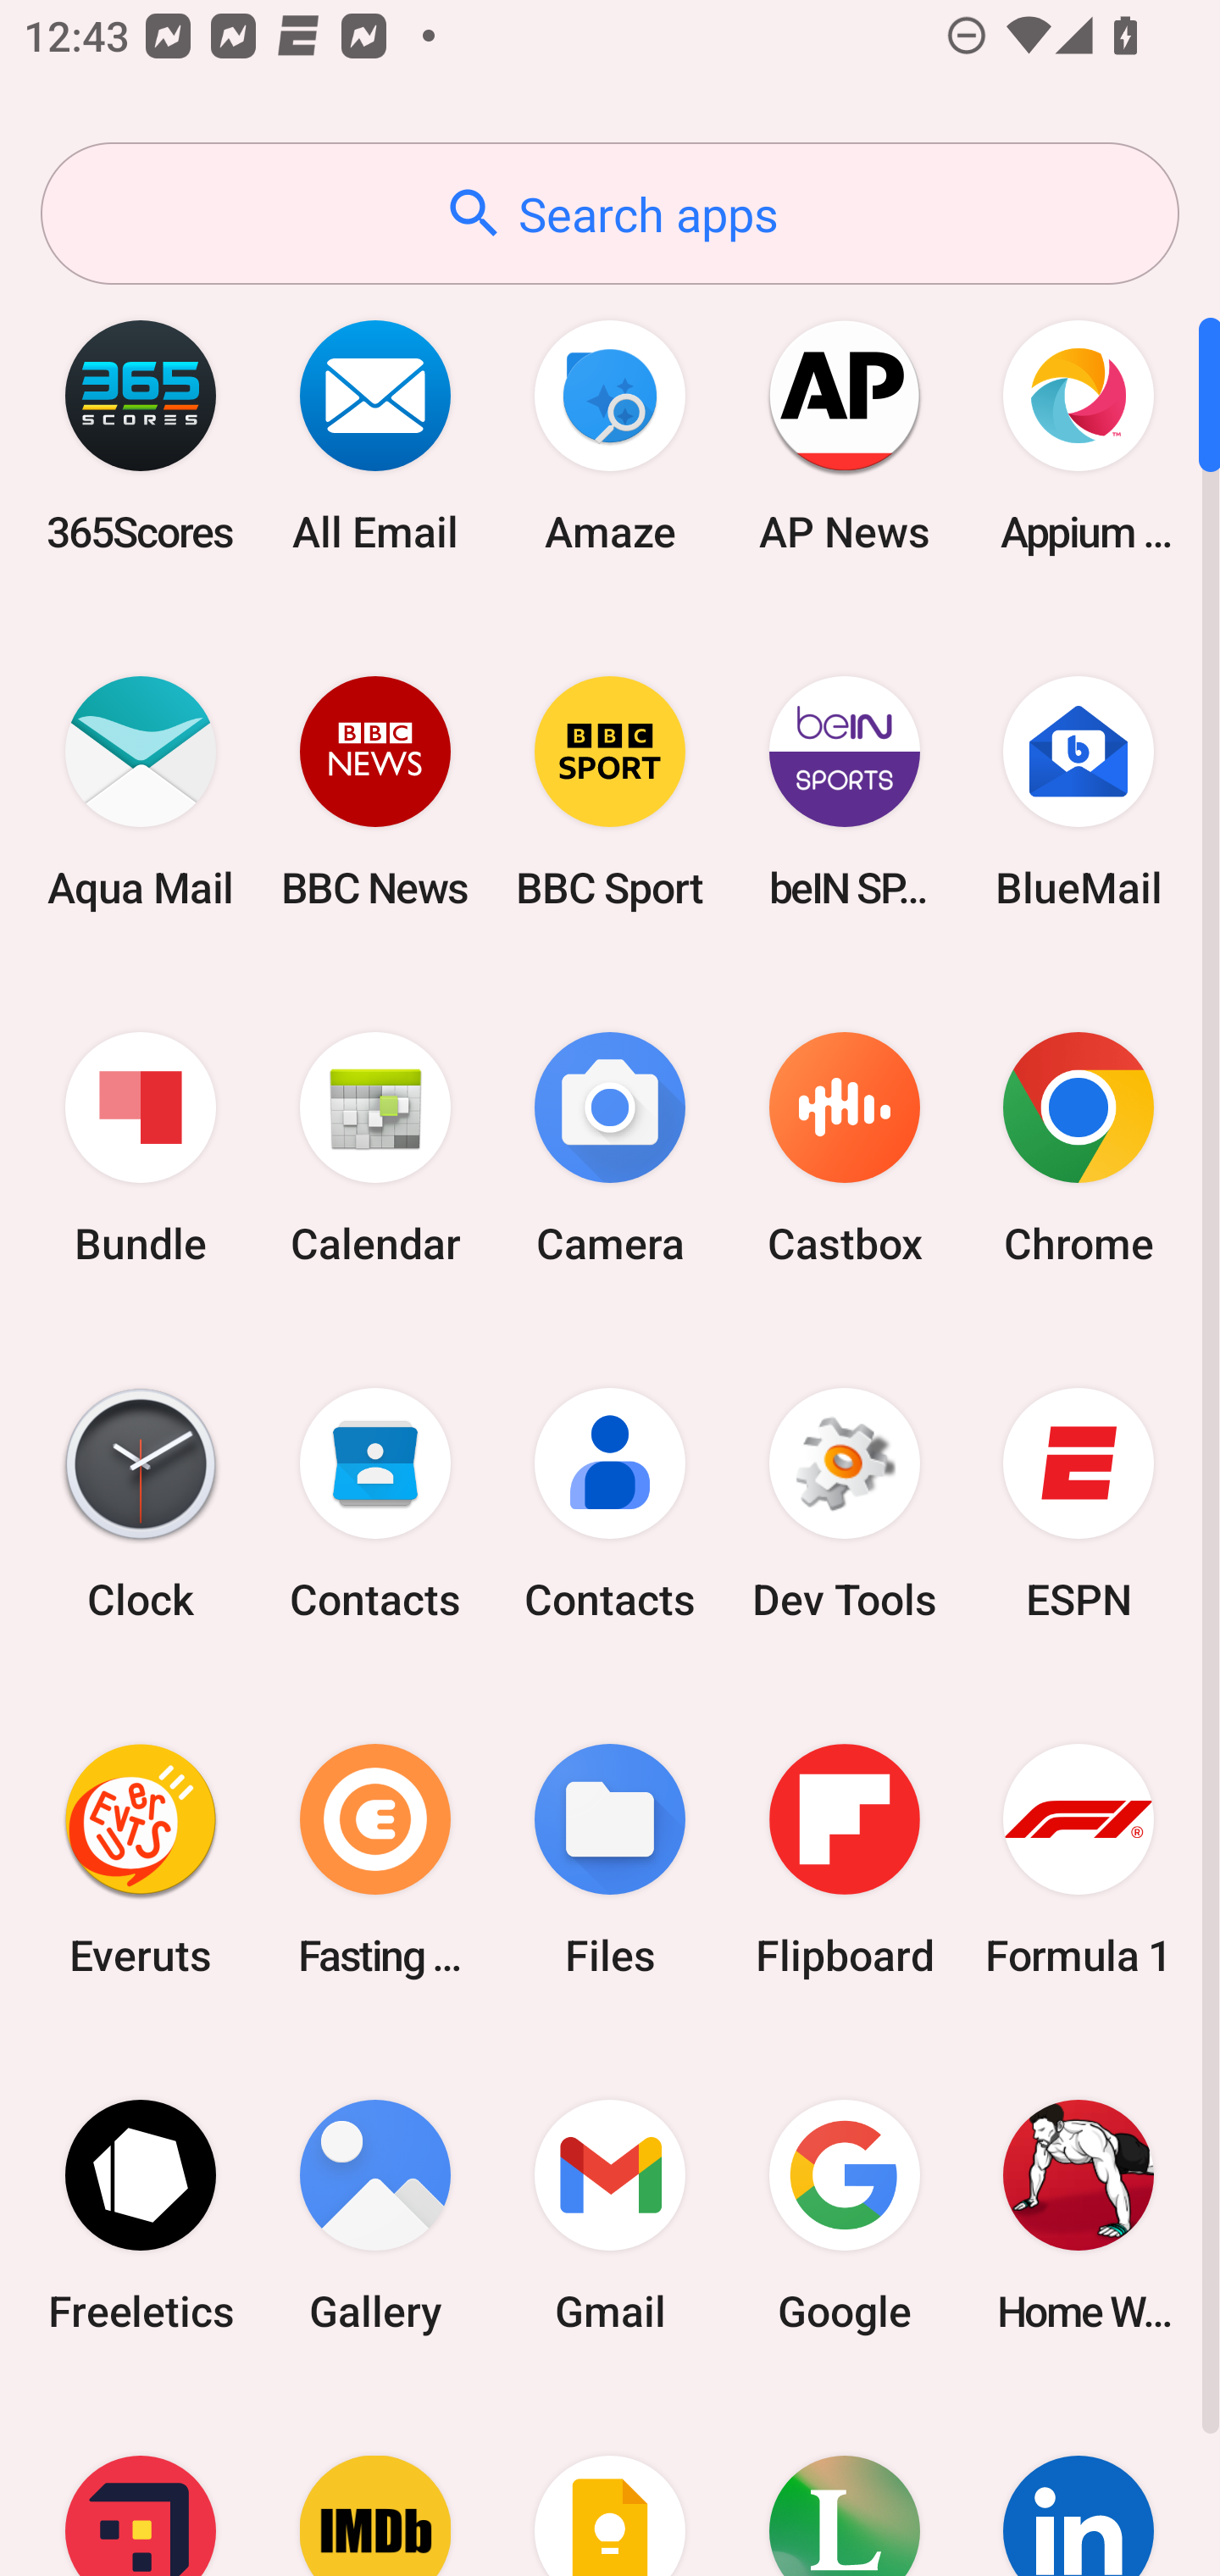 This screenshot has width=1220, height=2576. What do you see at coordinates (375, 791) in the screenshot?
I see `BBC News` at bounding box center [375, 791].